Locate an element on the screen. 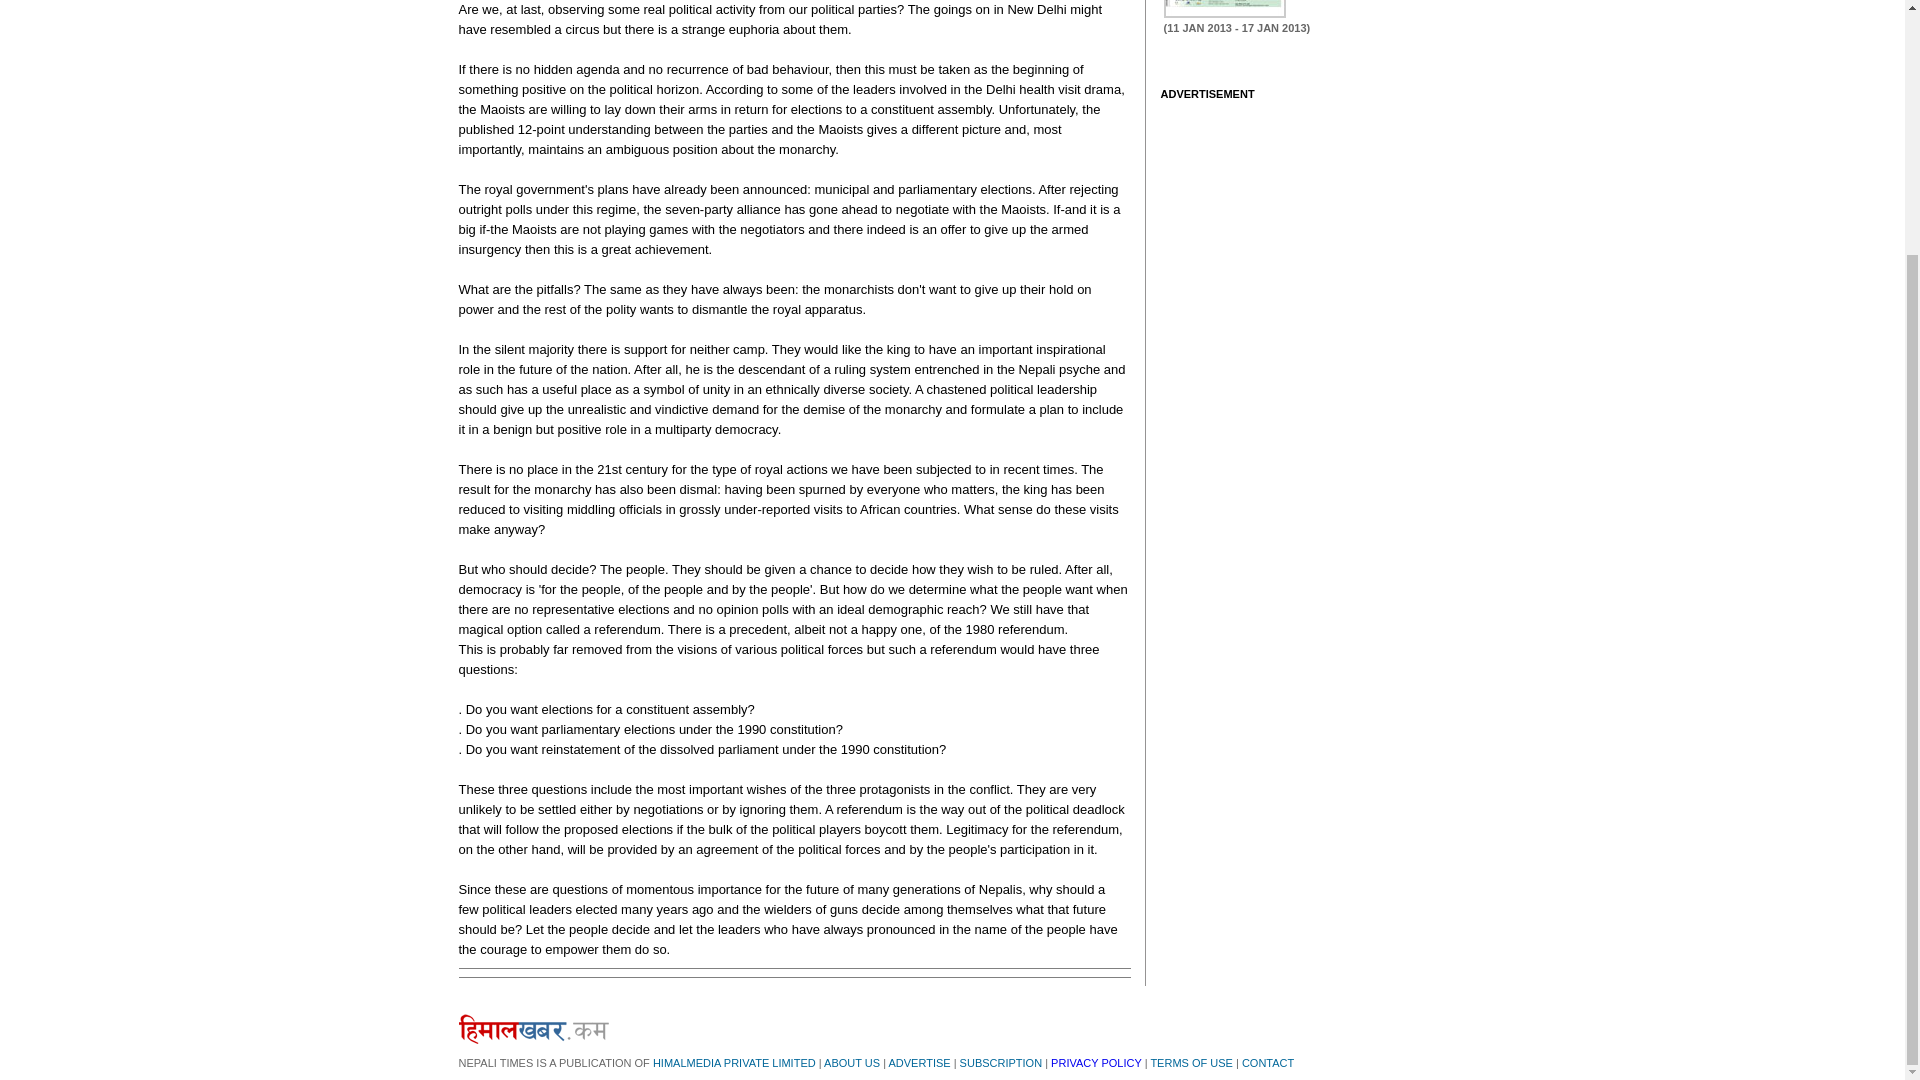 The width and height of the screenshot is (1920, 1080). ABOUT US is located at coordinates (851, 1063).